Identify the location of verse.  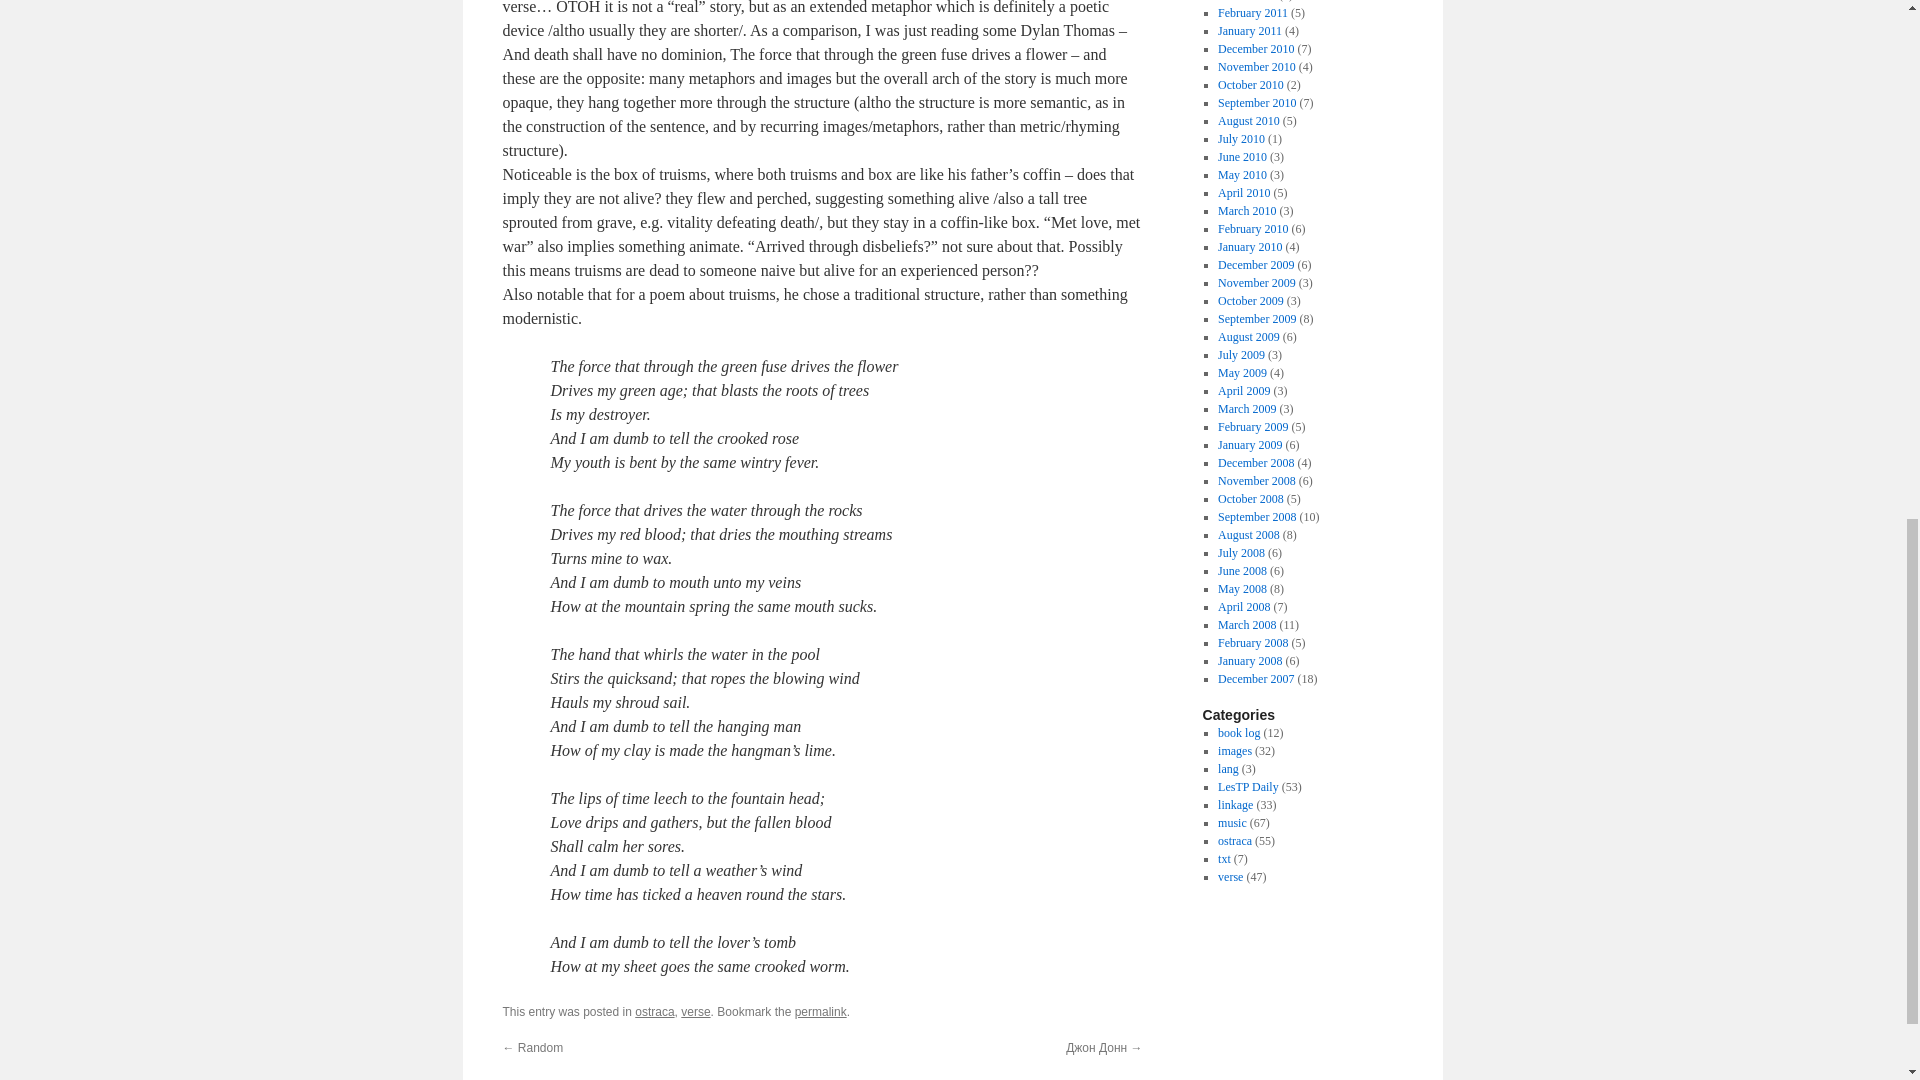
(696, 1012).